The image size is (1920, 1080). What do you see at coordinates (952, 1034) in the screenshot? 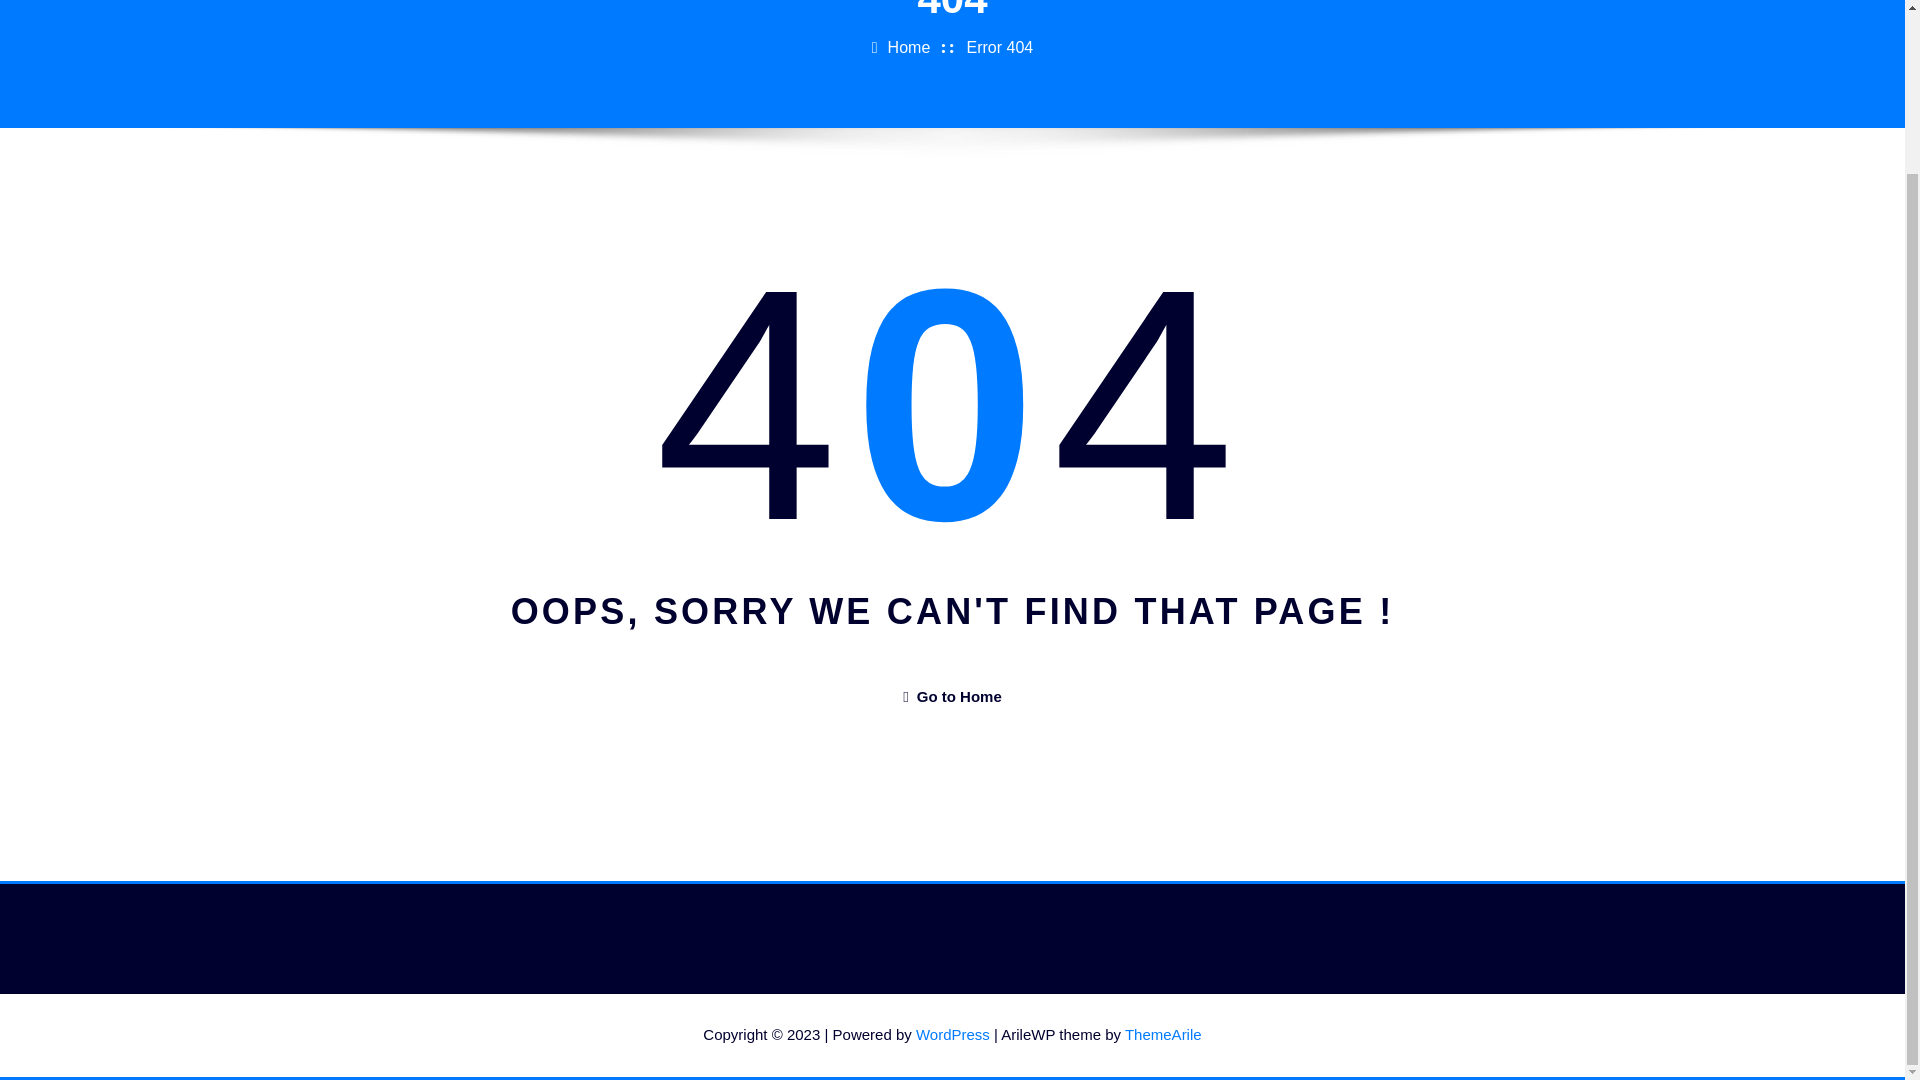
I see `WordPress` at bounding box center [952, 1034].